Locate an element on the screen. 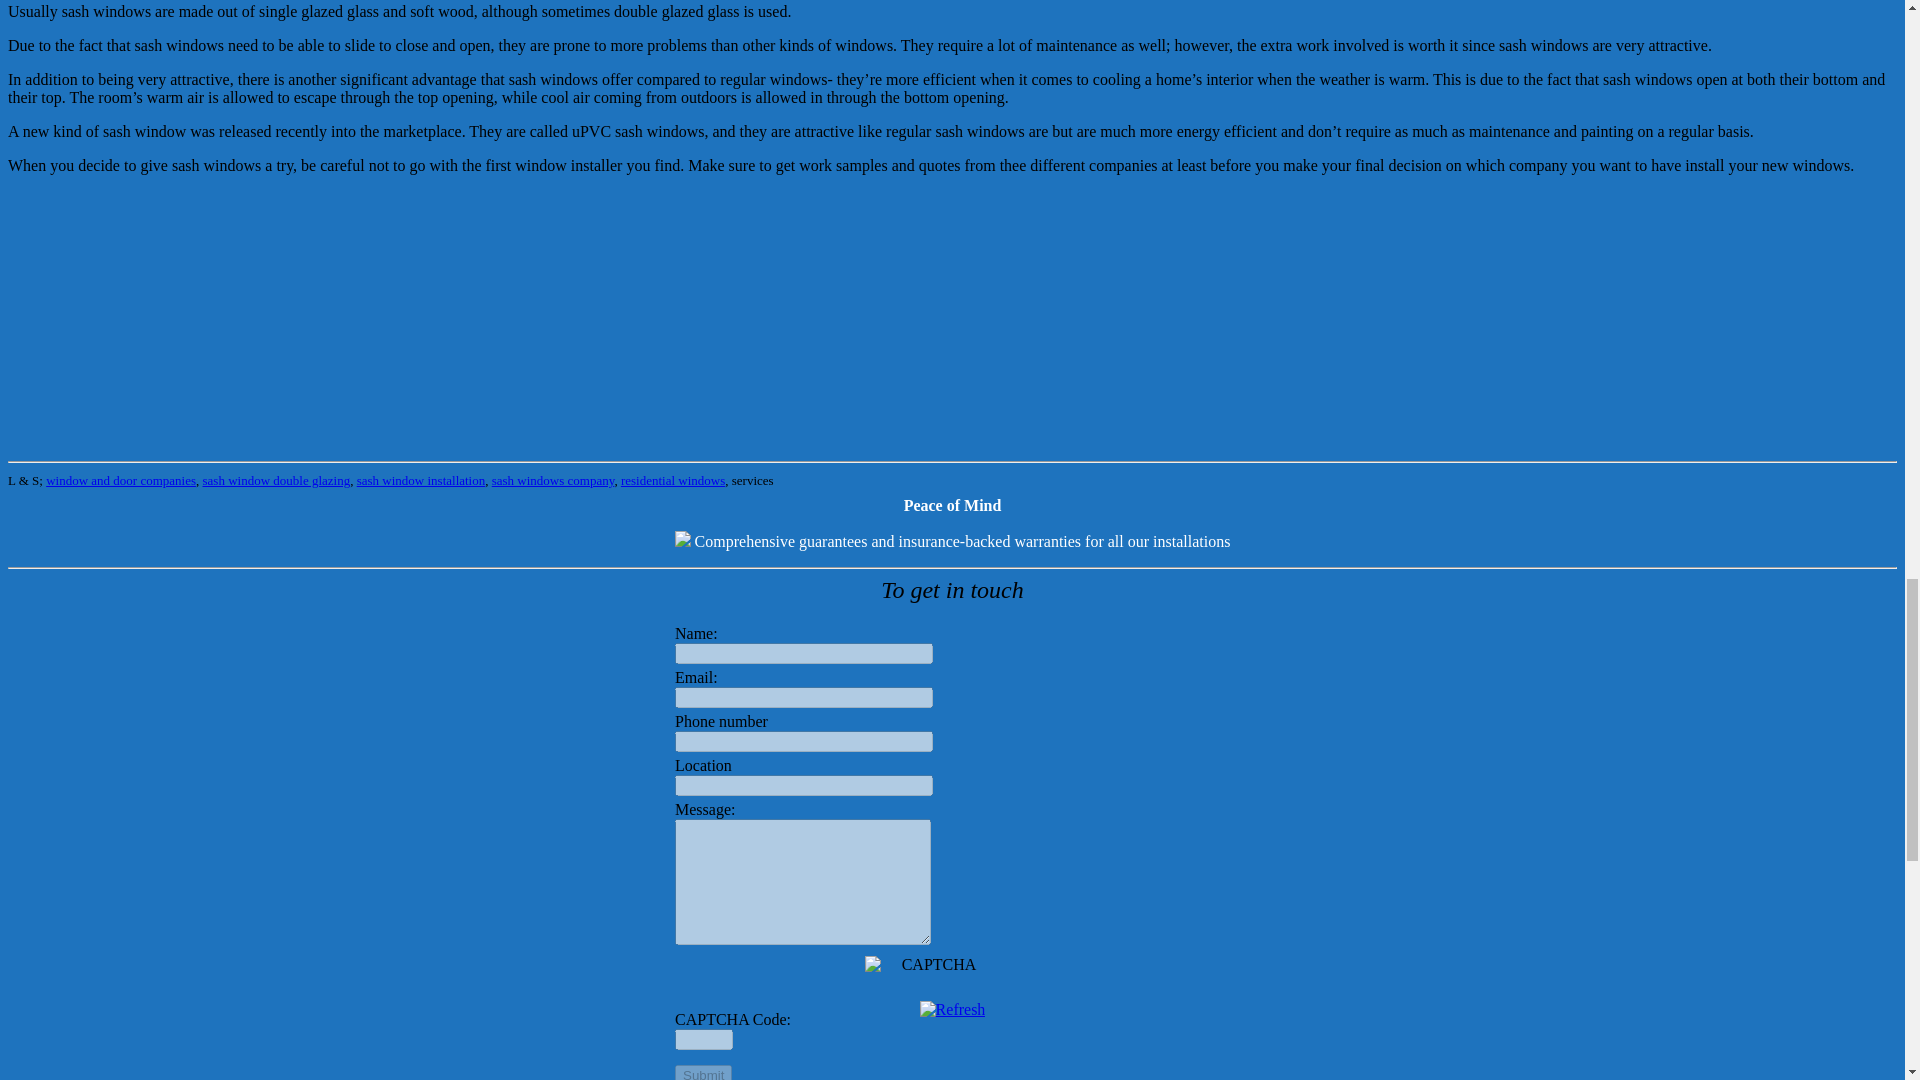 The width and height of the screenshot is (1920, 1080). double glazing reviews is located at coordinates (120, 480).